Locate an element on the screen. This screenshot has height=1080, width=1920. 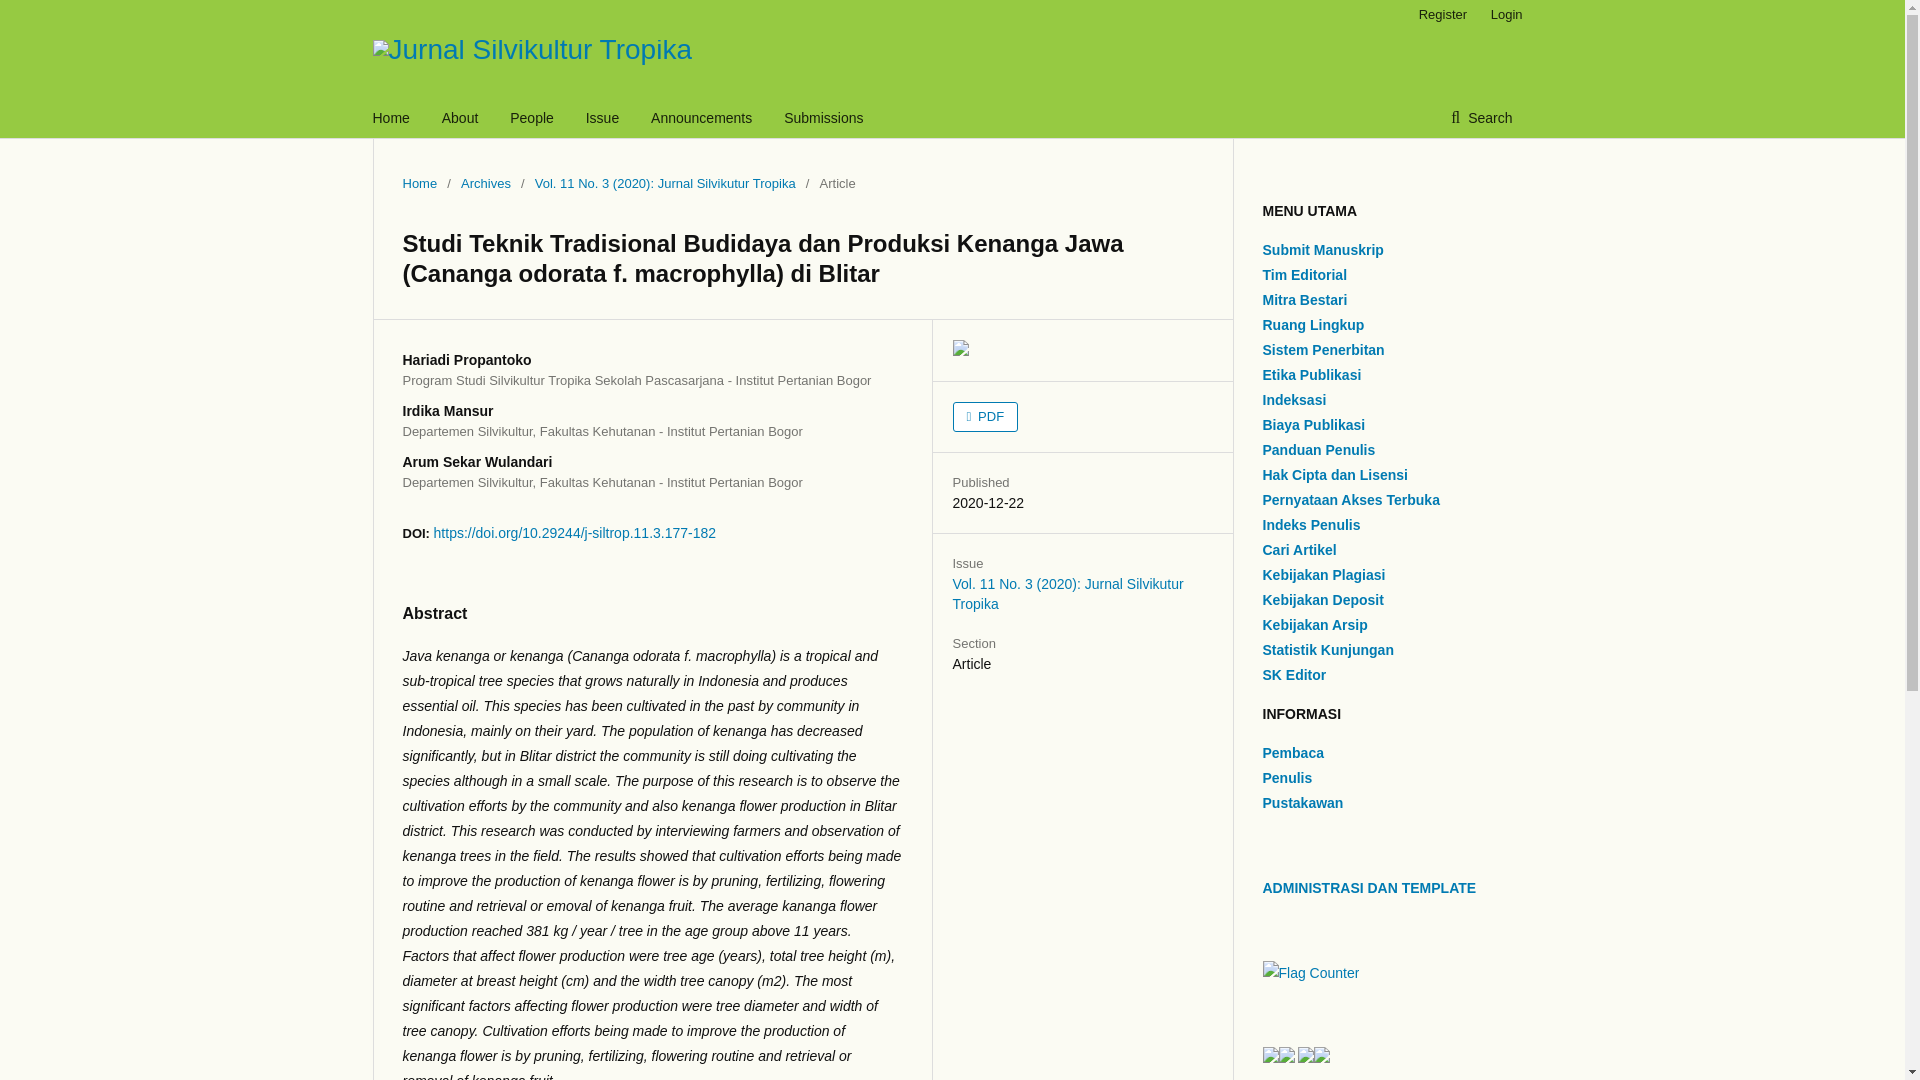
Login is located at coordinates (1501, 15).